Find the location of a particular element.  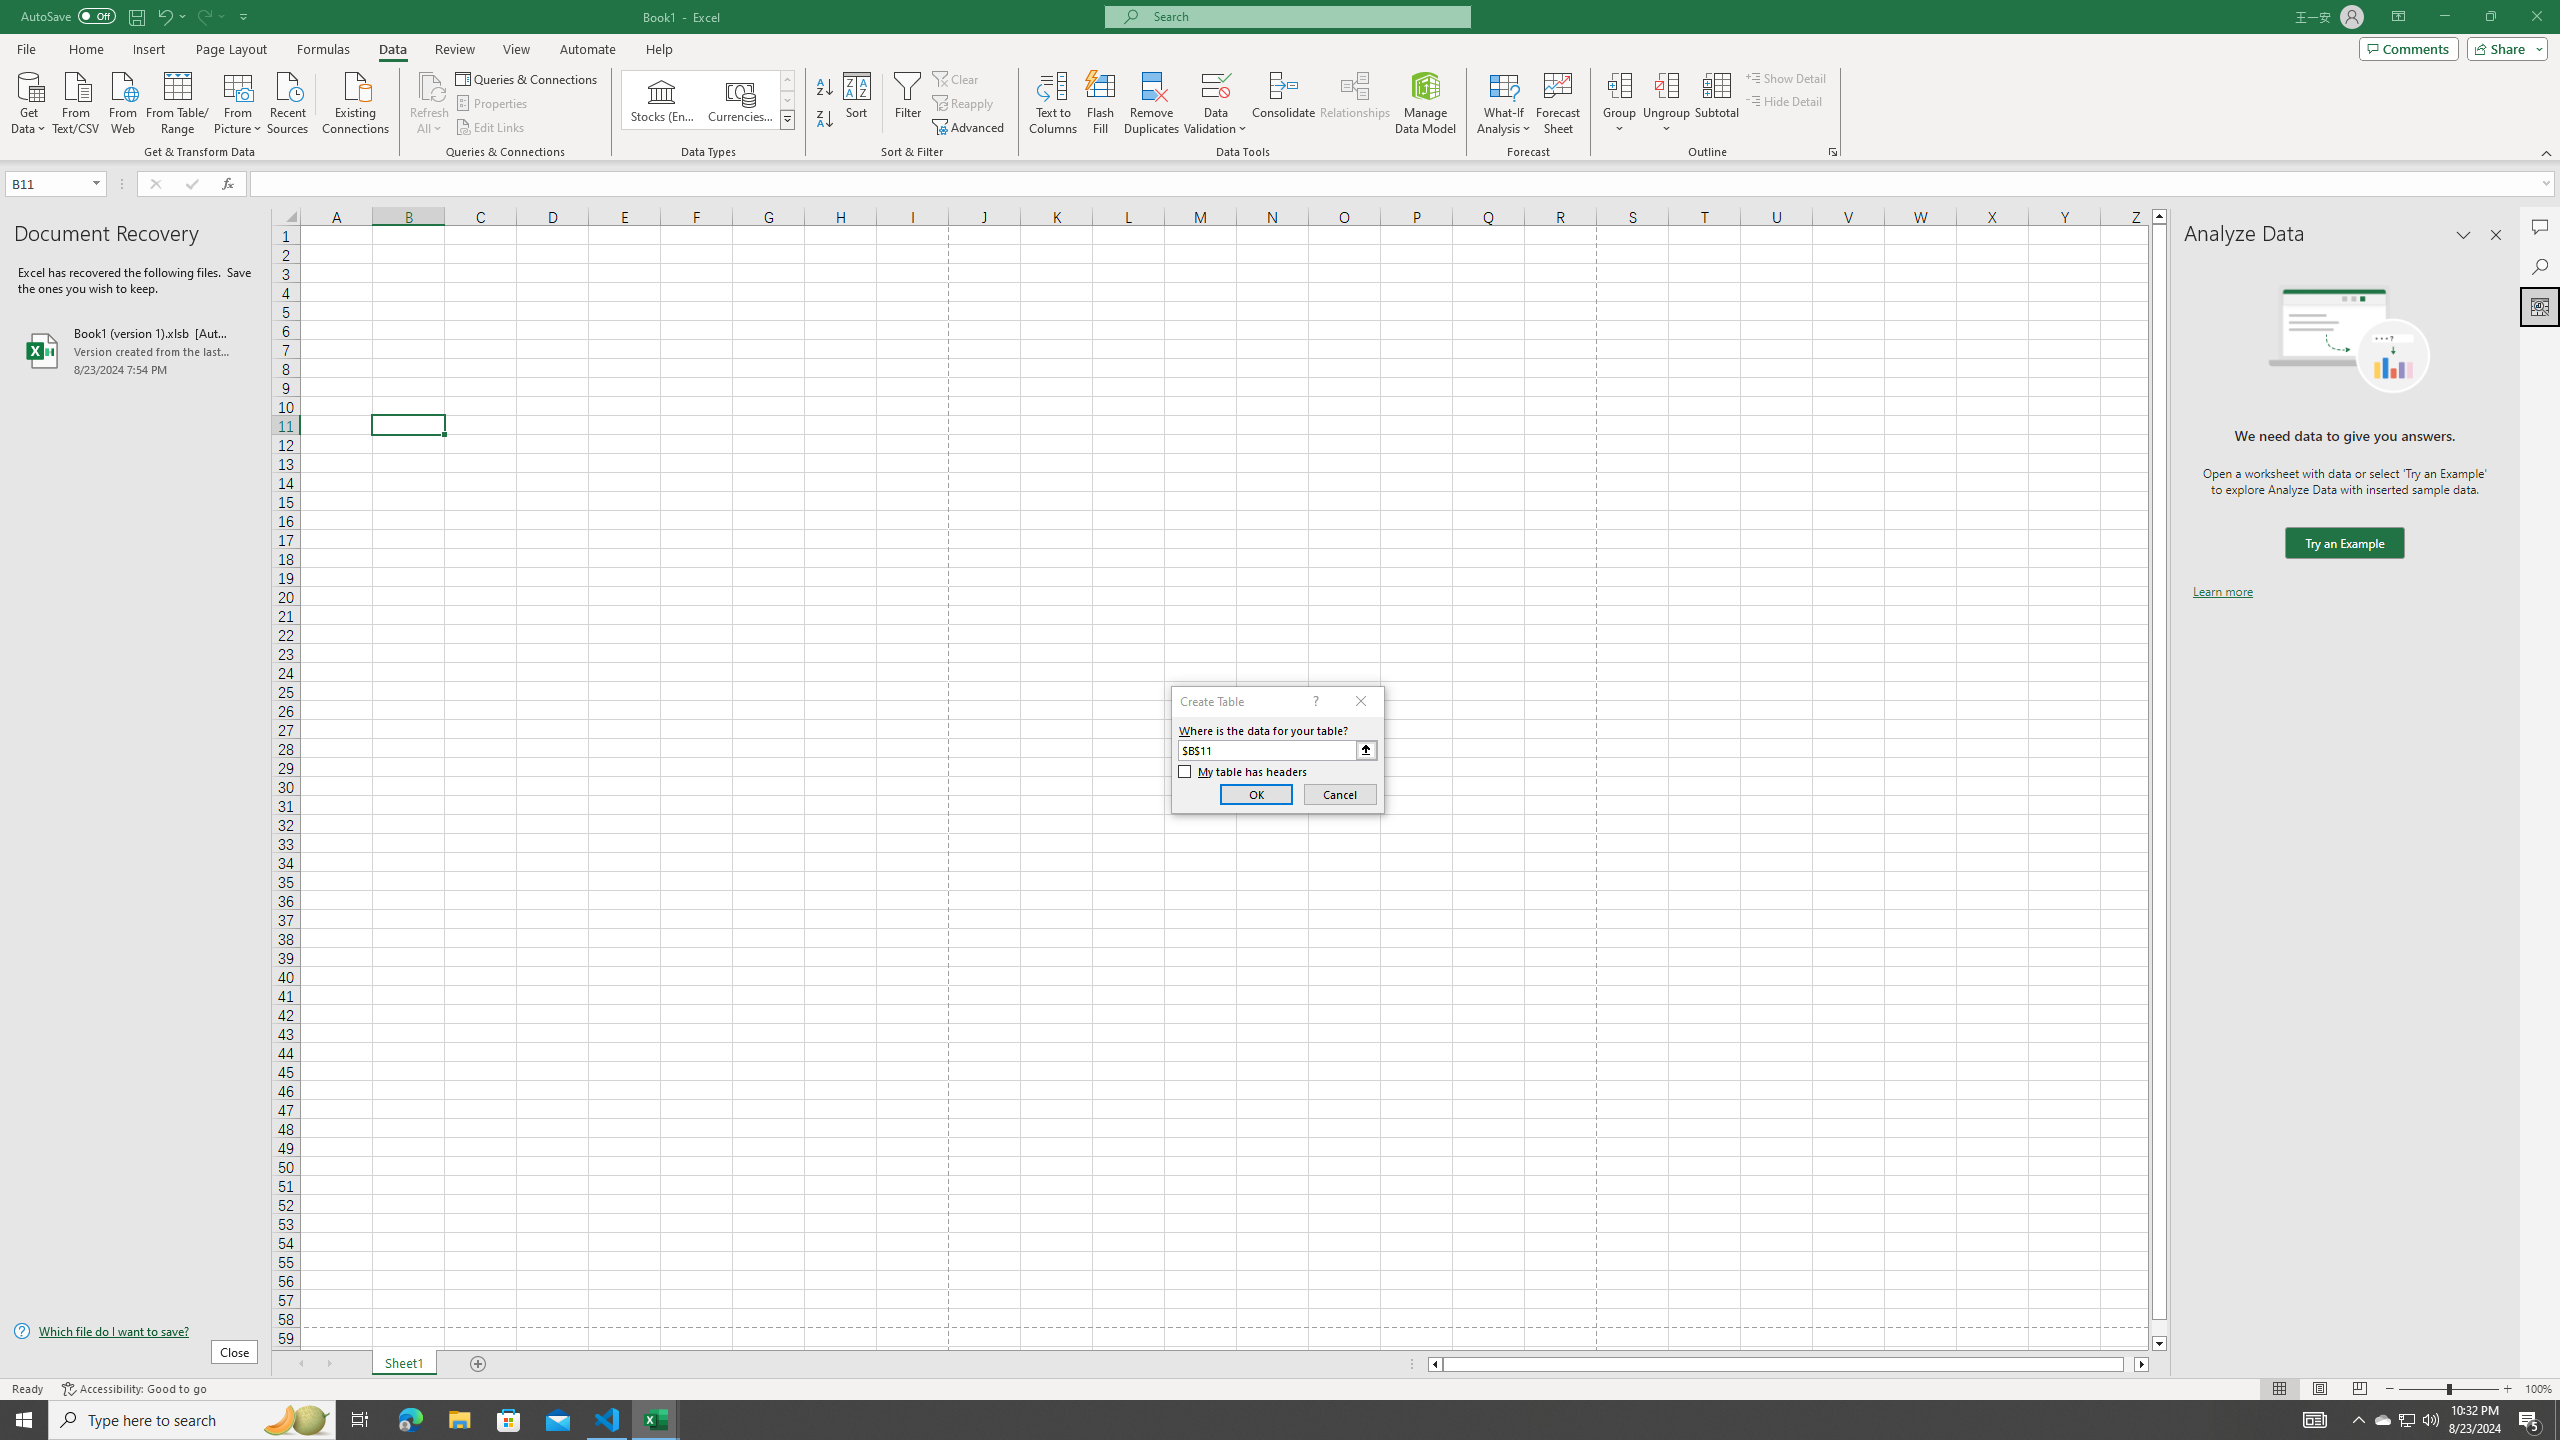

Row up is located at coordinates (788, 80).